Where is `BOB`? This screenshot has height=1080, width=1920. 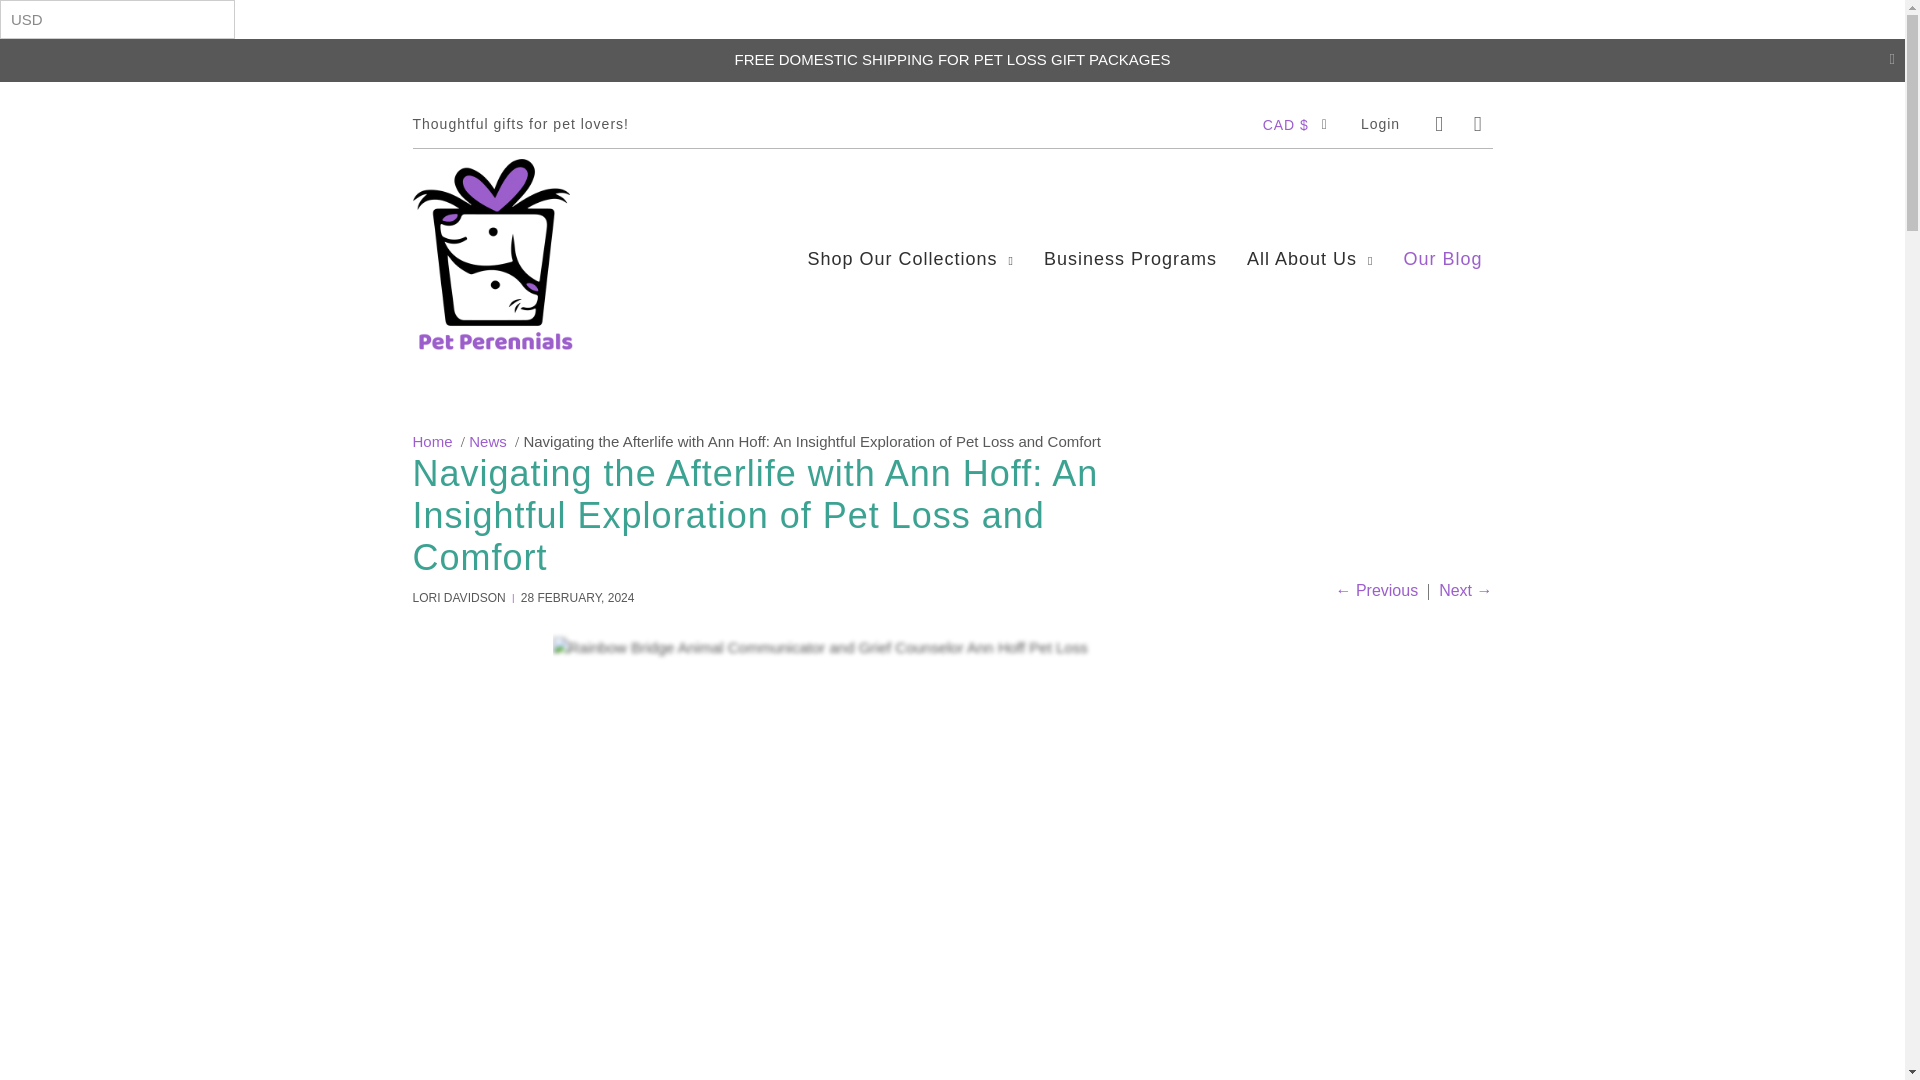 BOB is located at coordinates (1309, 792).